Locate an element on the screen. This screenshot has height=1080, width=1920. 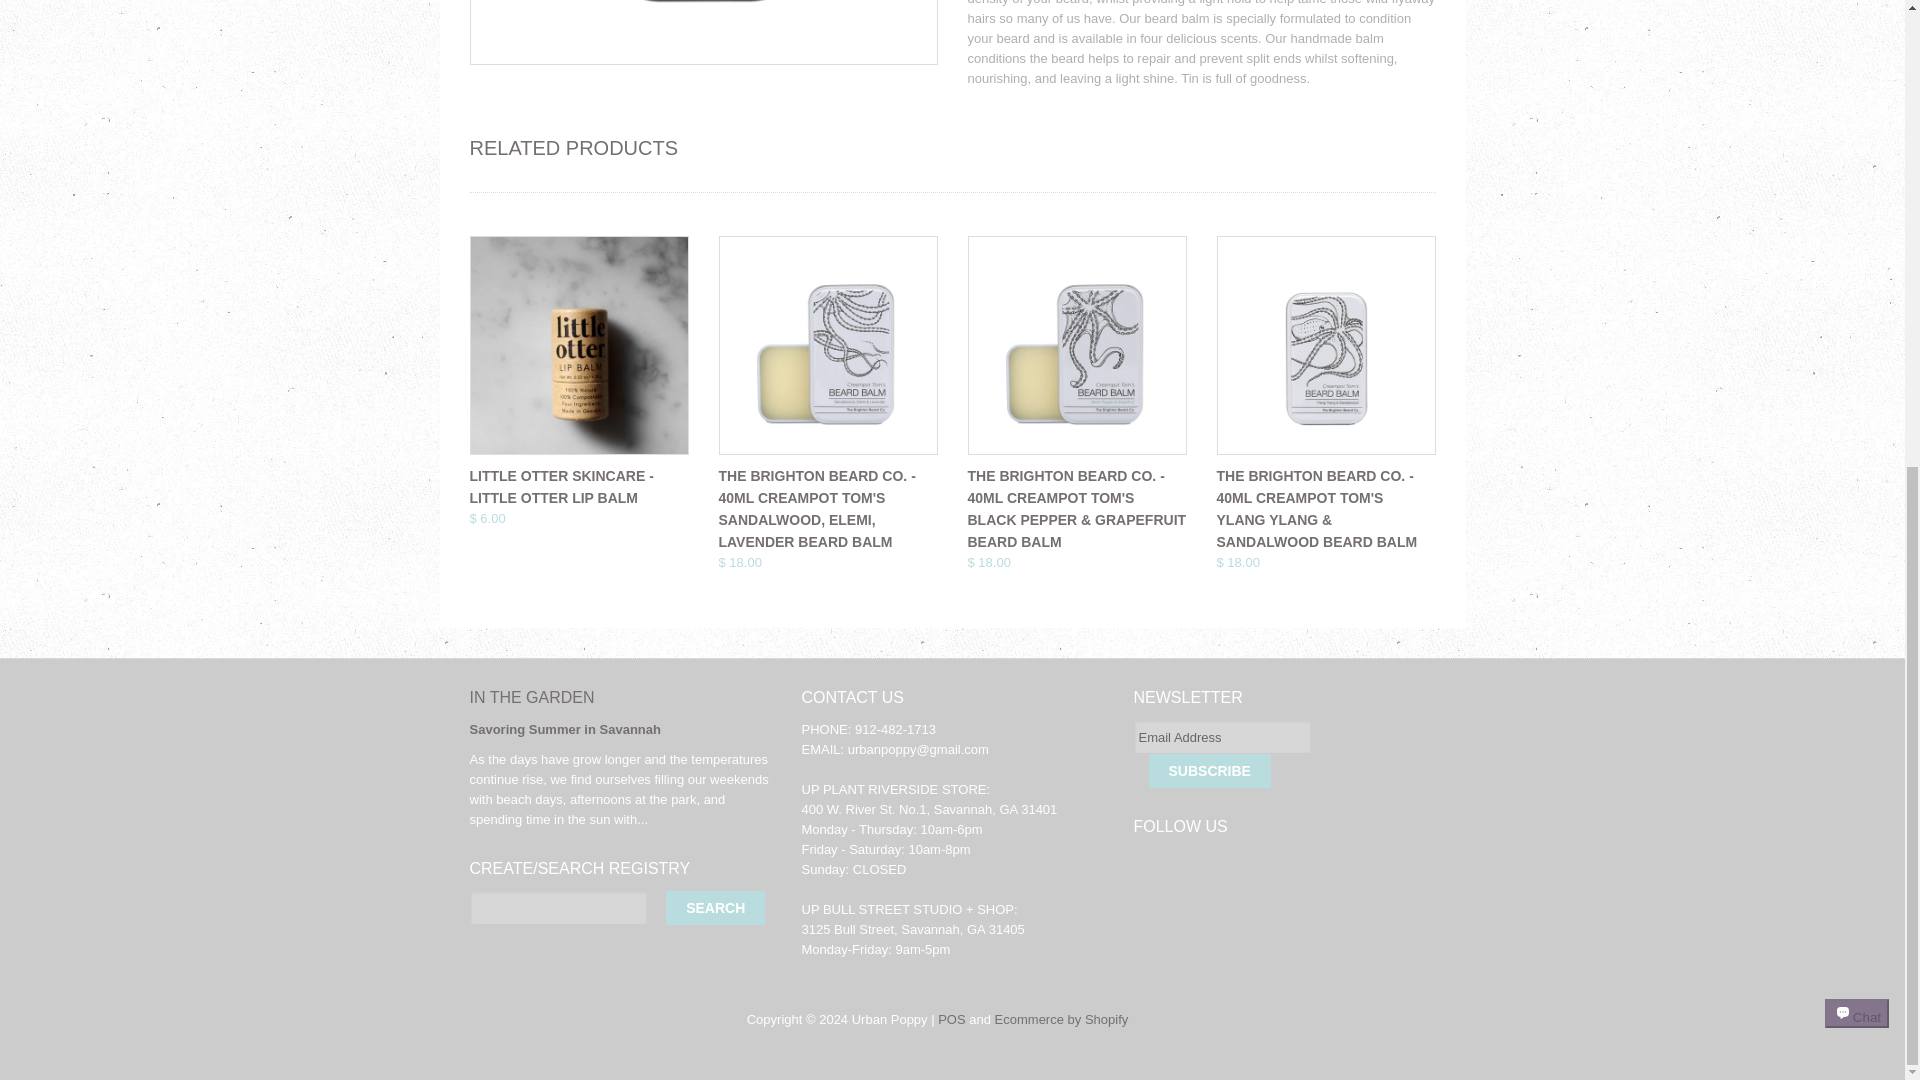
Ecommerce by Shopify is located at coordinates (1061, 1019).